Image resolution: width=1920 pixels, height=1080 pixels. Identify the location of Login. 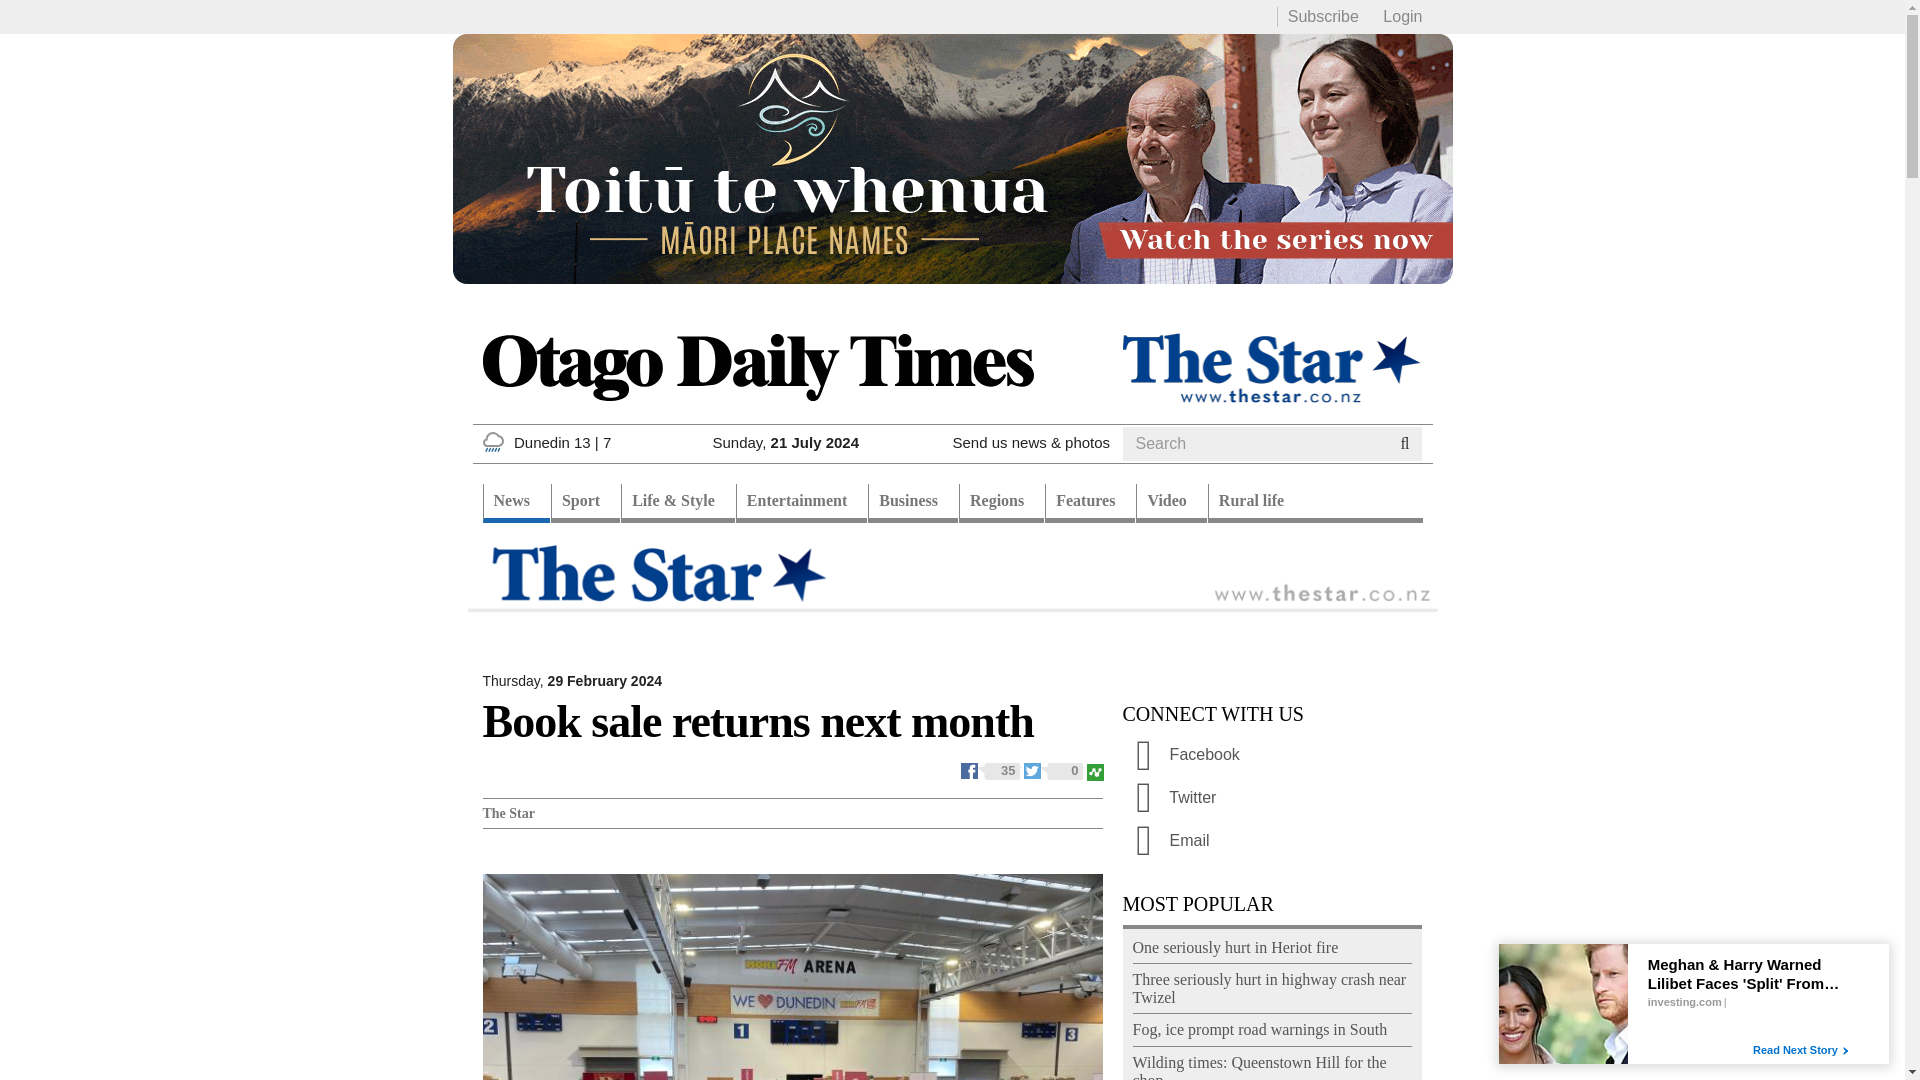
(1402, 16).